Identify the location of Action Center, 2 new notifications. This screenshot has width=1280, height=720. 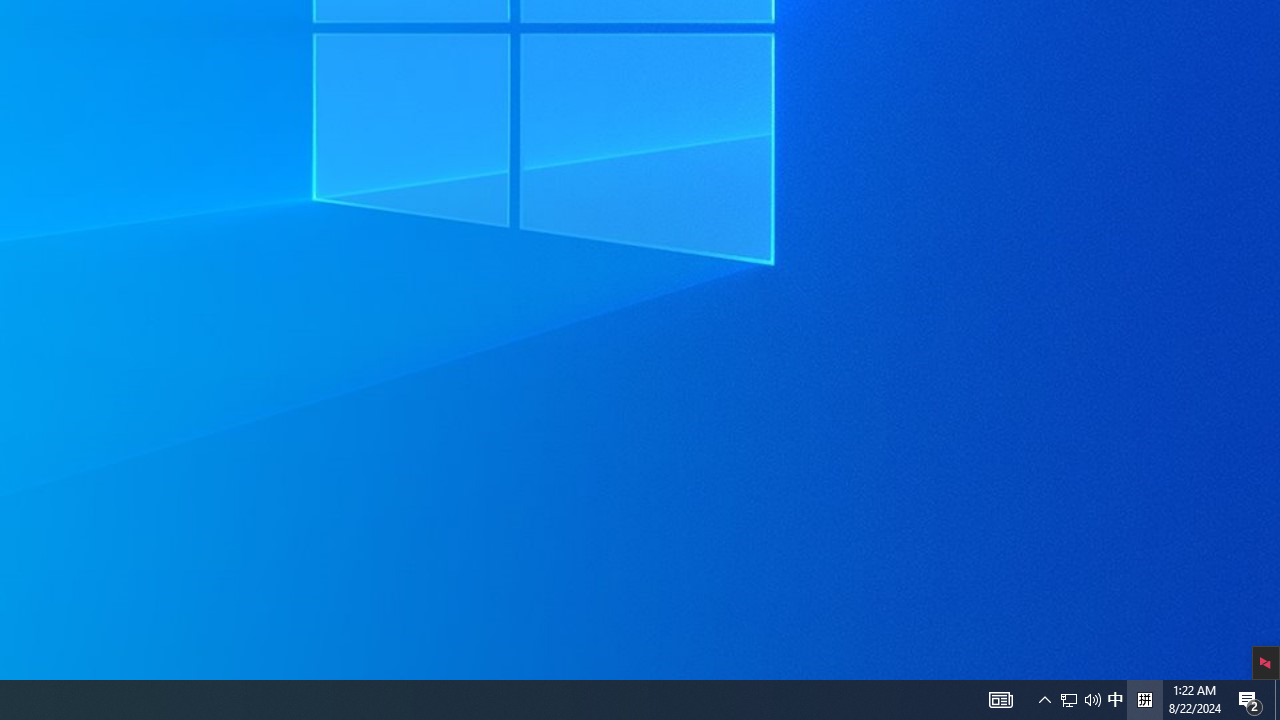
(1080, 700).